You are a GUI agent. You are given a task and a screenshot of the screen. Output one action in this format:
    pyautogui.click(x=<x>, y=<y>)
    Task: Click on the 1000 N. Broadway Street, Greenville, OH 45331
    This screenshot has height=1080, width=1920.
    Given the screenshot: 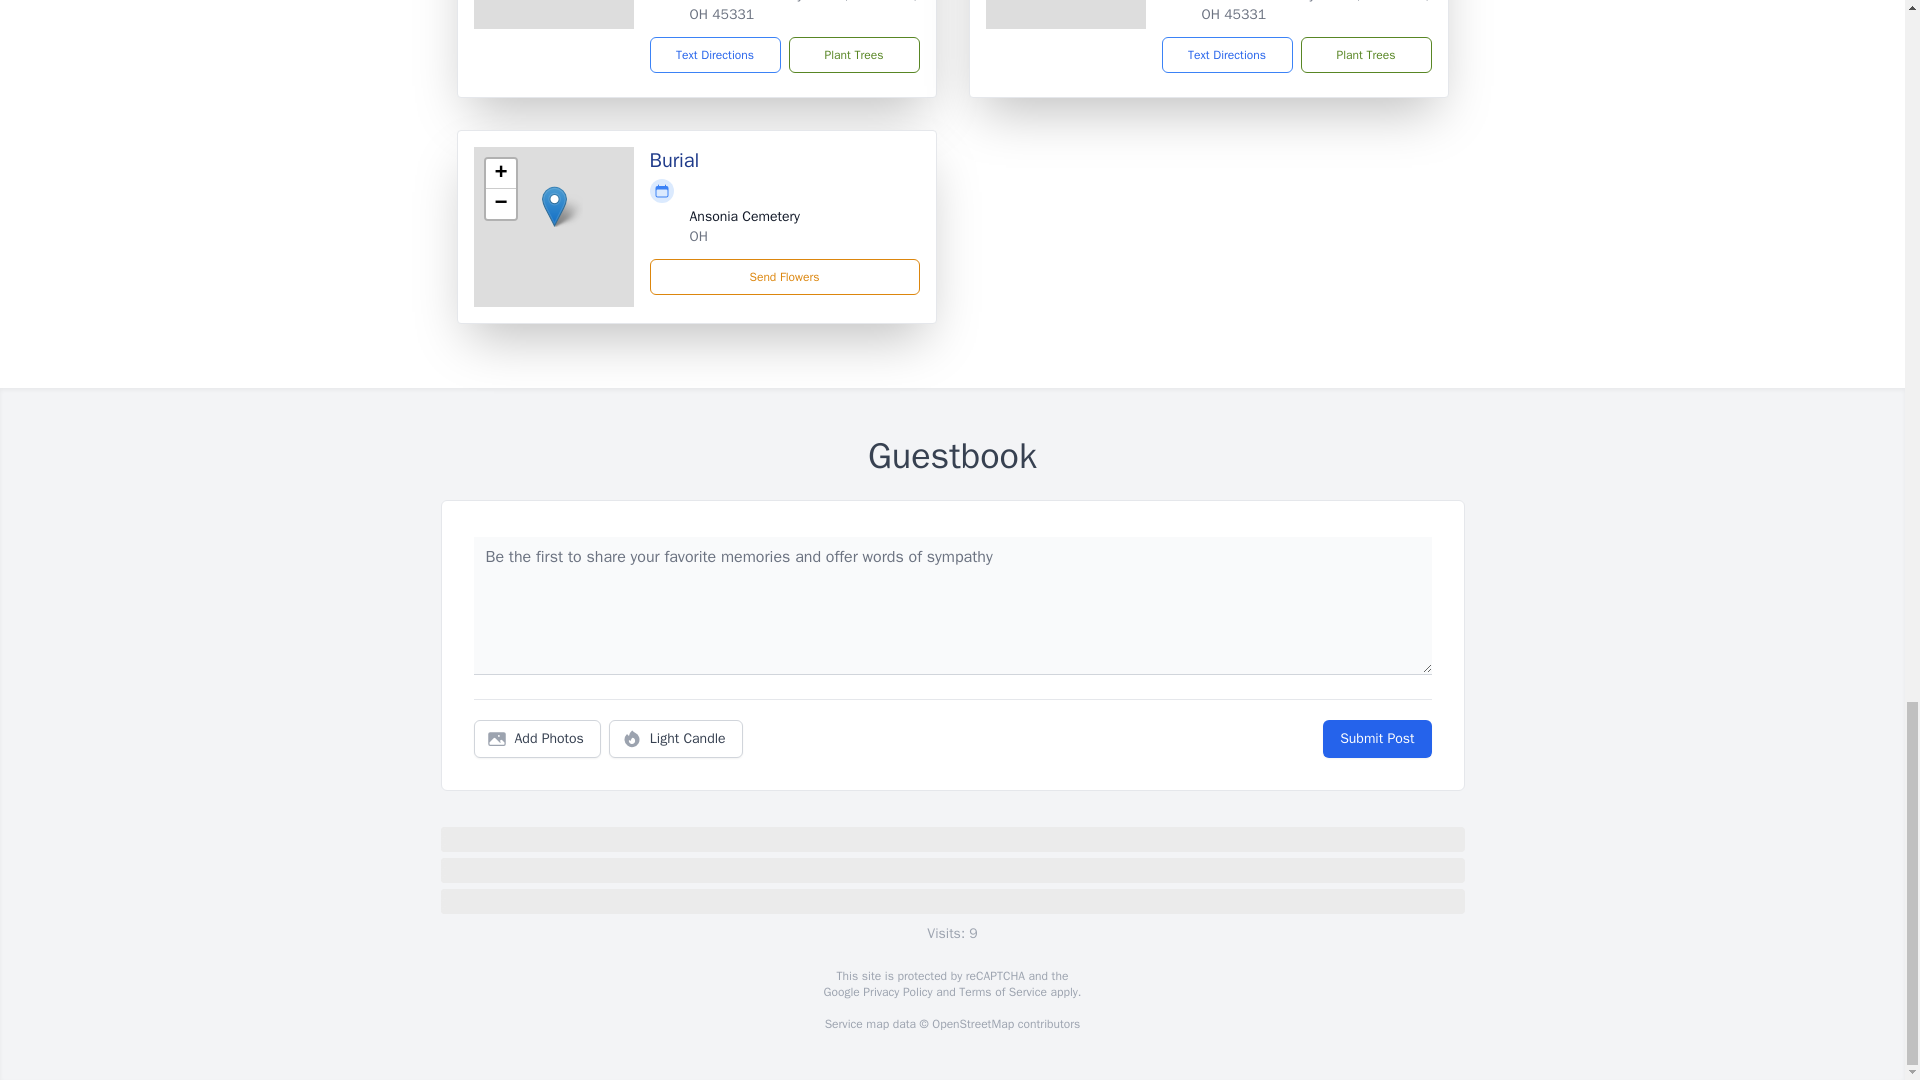 What is the action you would take?
    pyautogui.click(x=1316, y=11)
    